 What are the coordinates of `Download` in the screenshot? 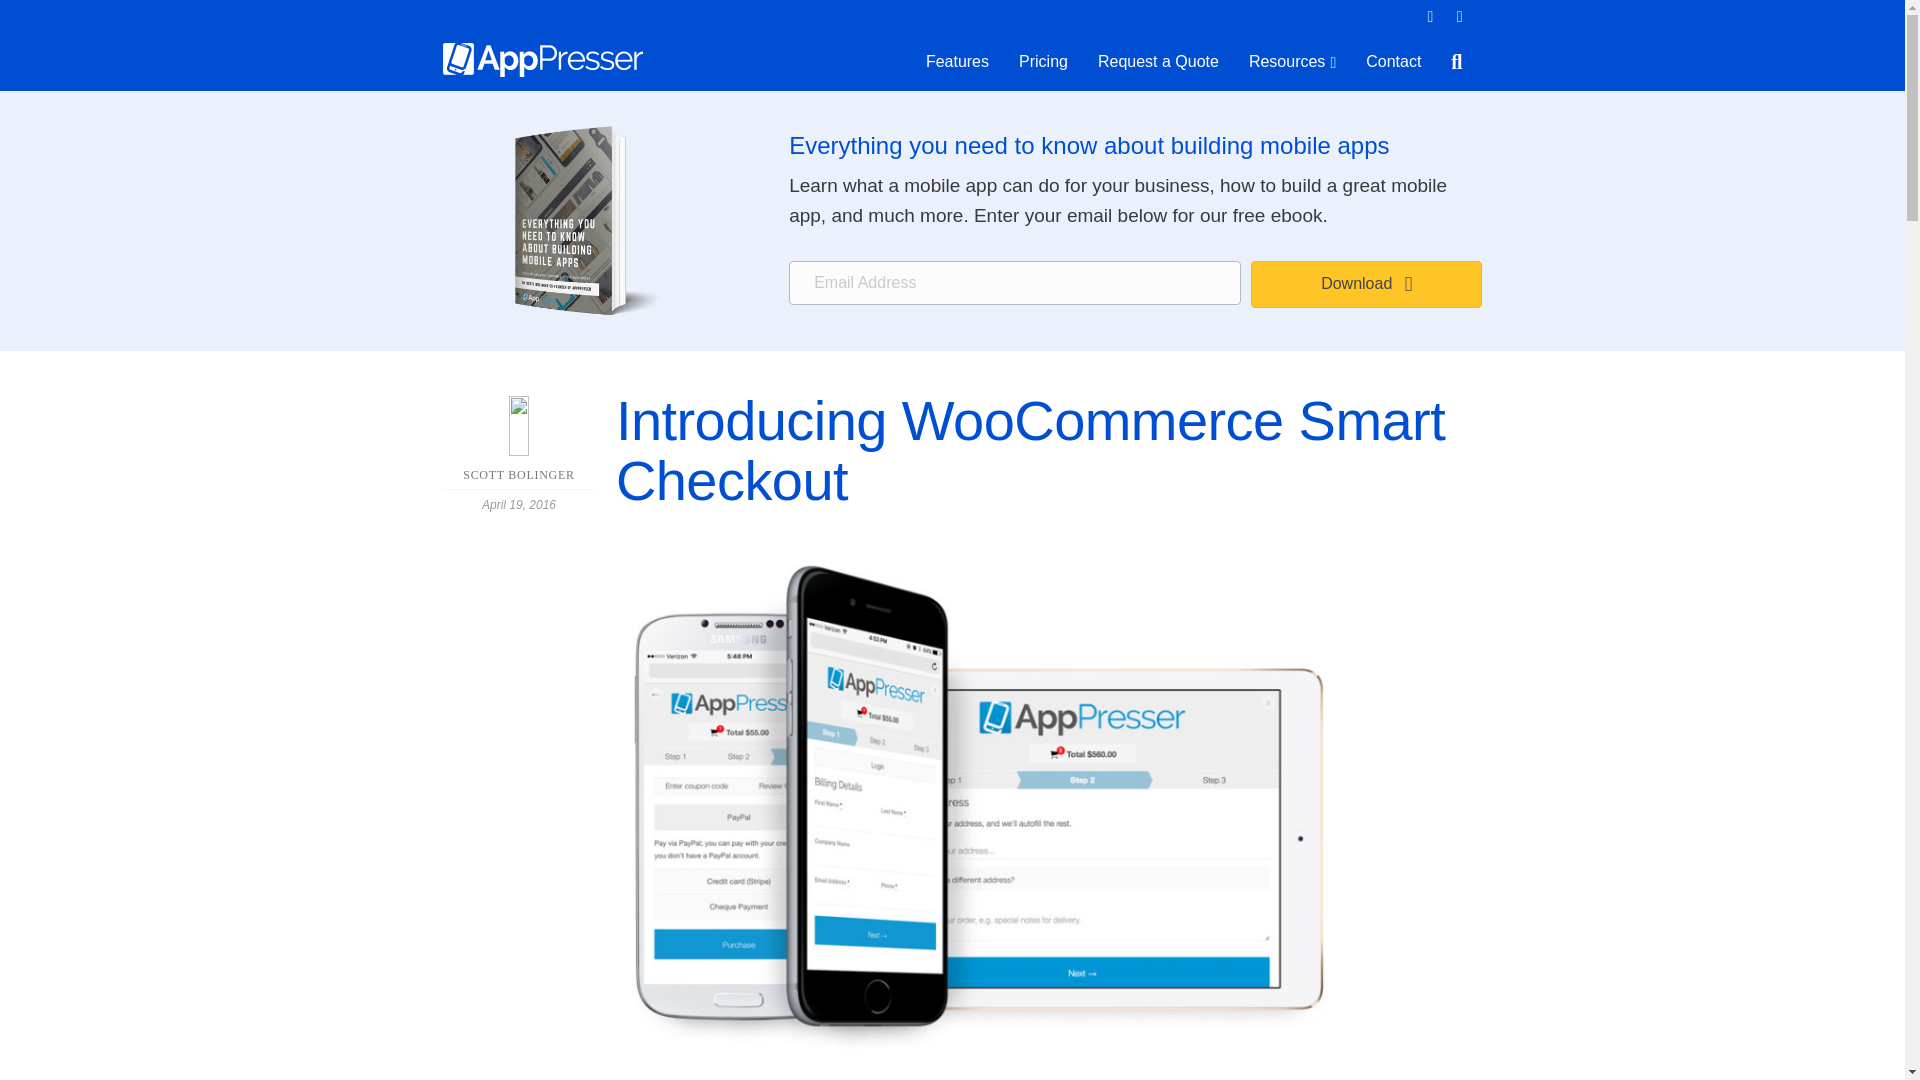 It's located at (1366, 284).